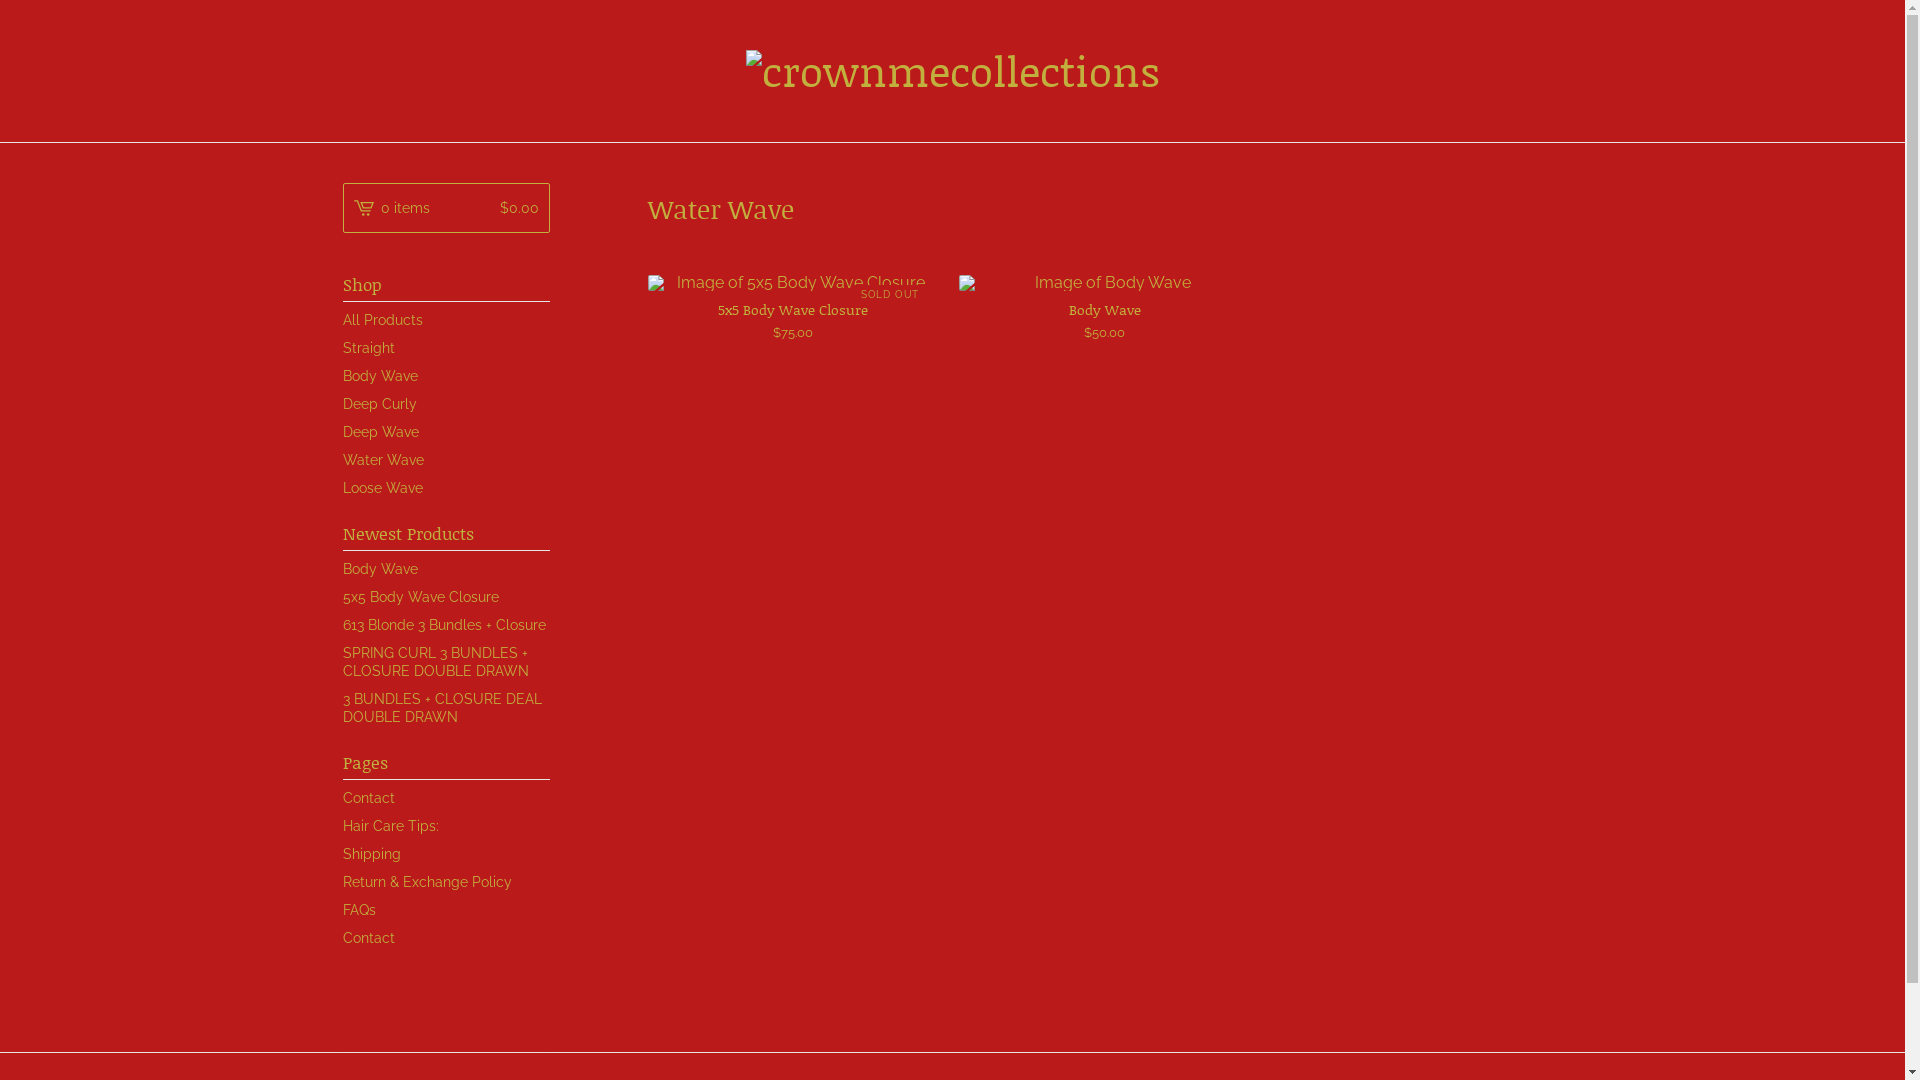 The image size is (1920, 1080). I want to click on Return & Exchange Policy, so click(446, 882).